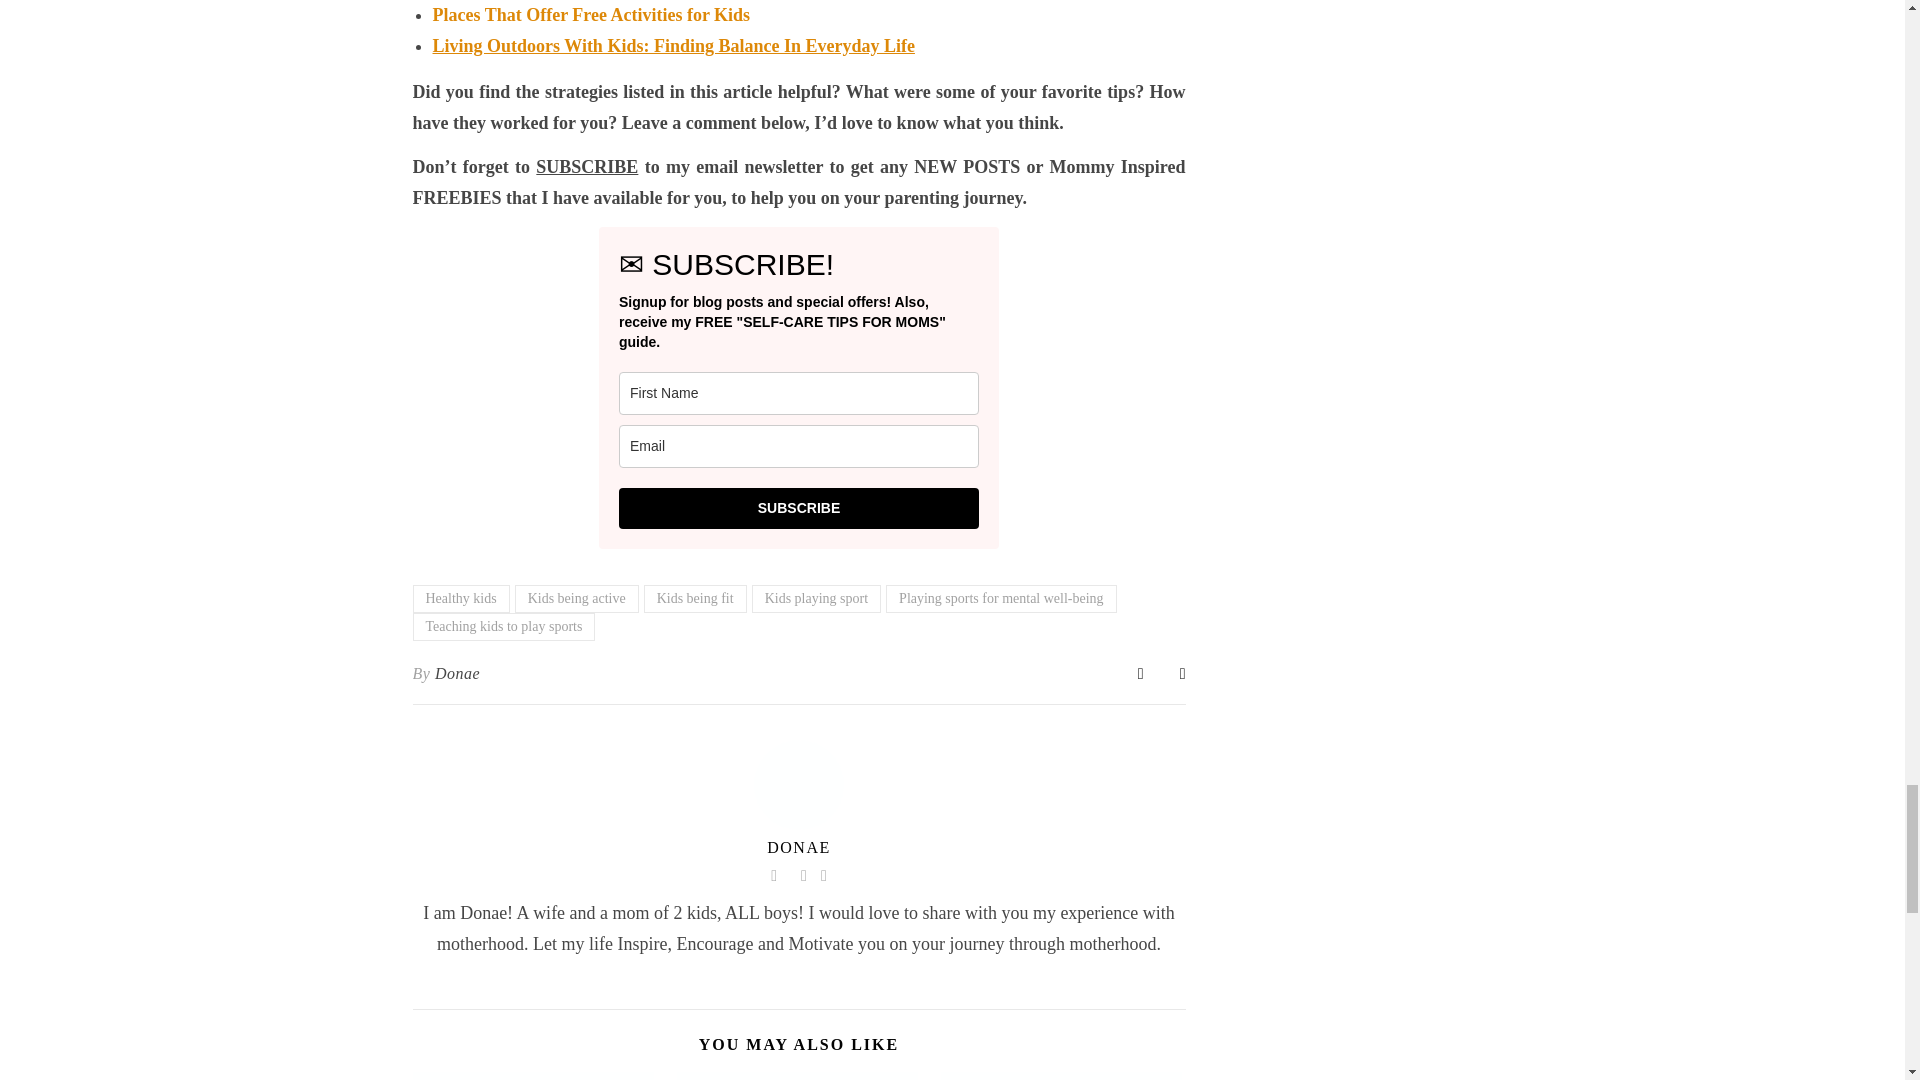 This screenshot has width=1920, height=1080. What do you see at coordinates (458, 674) in the screenshot?
I see `Posts by Donae` at bounding box center [458, 674].